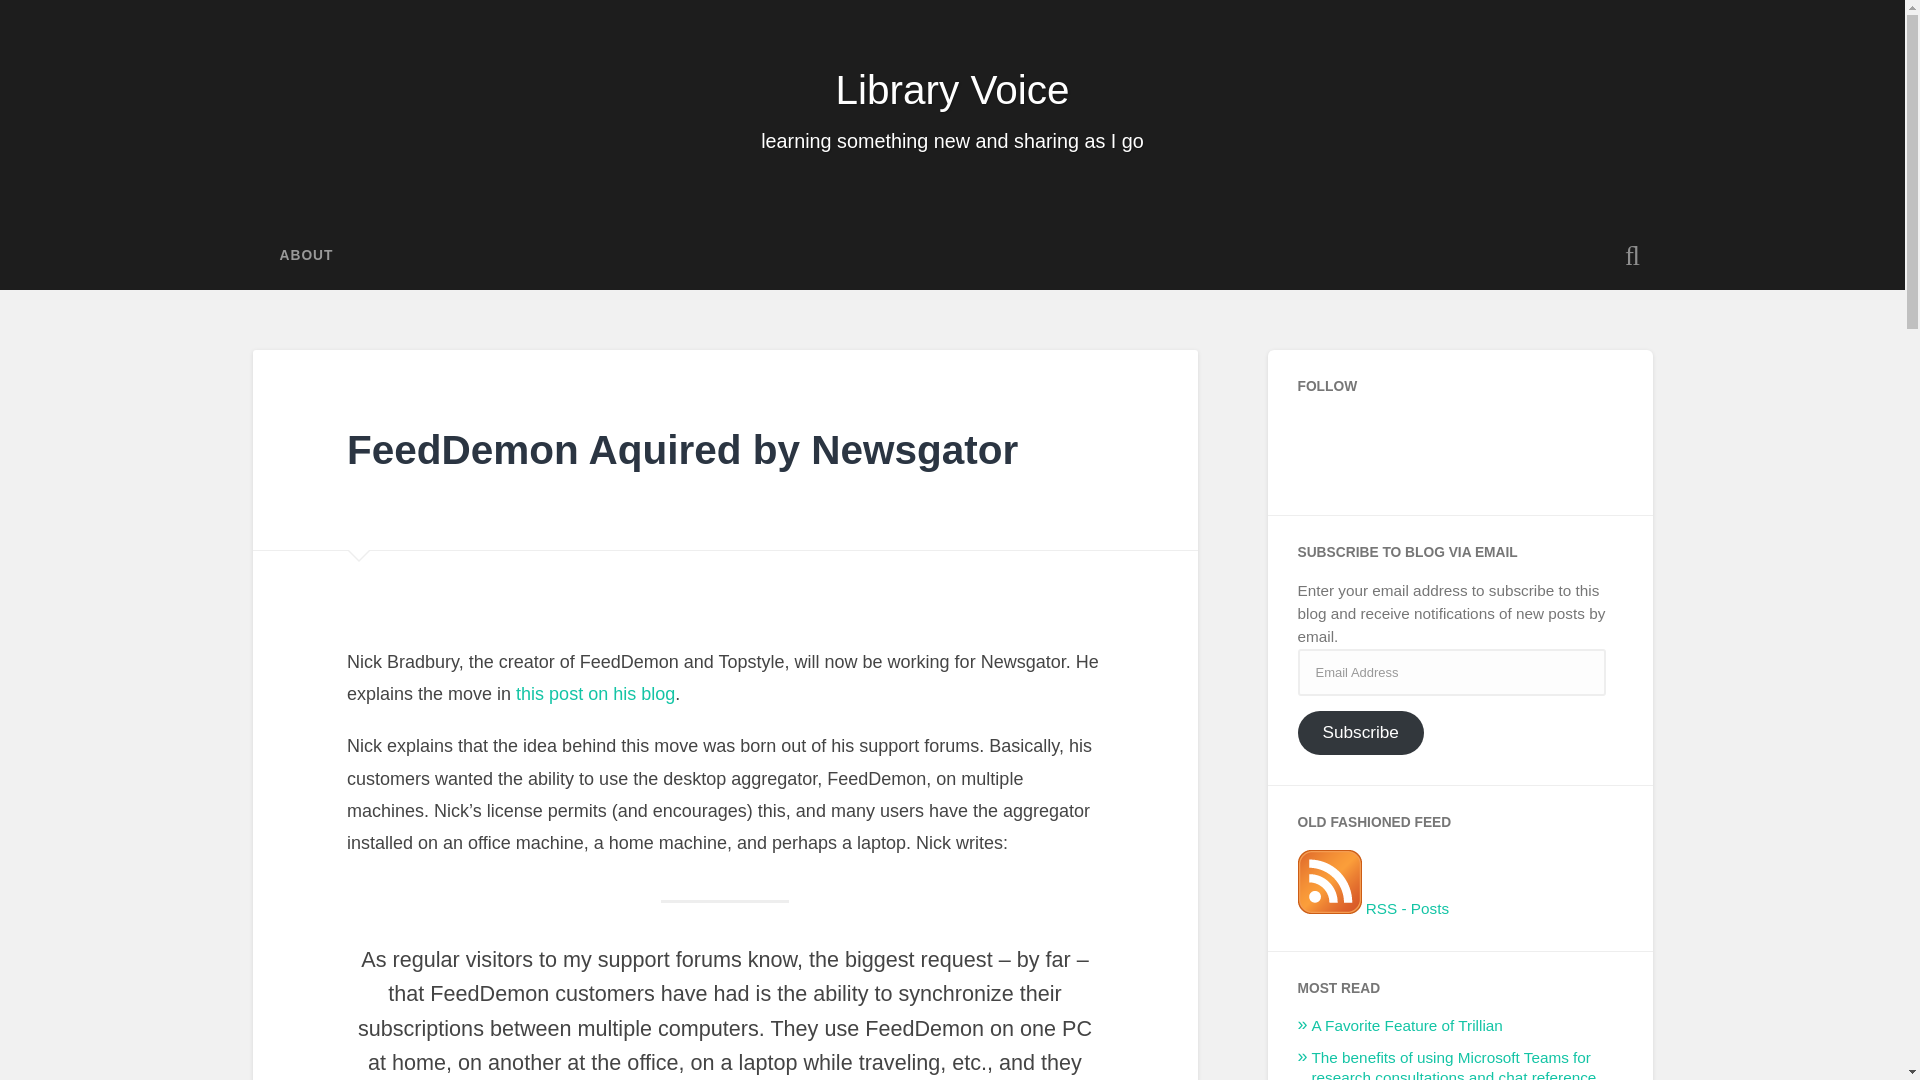 Image resolution: width=1920 pixels, height=1080 pixels. I want to click on Flickr, so click(1477, 438).